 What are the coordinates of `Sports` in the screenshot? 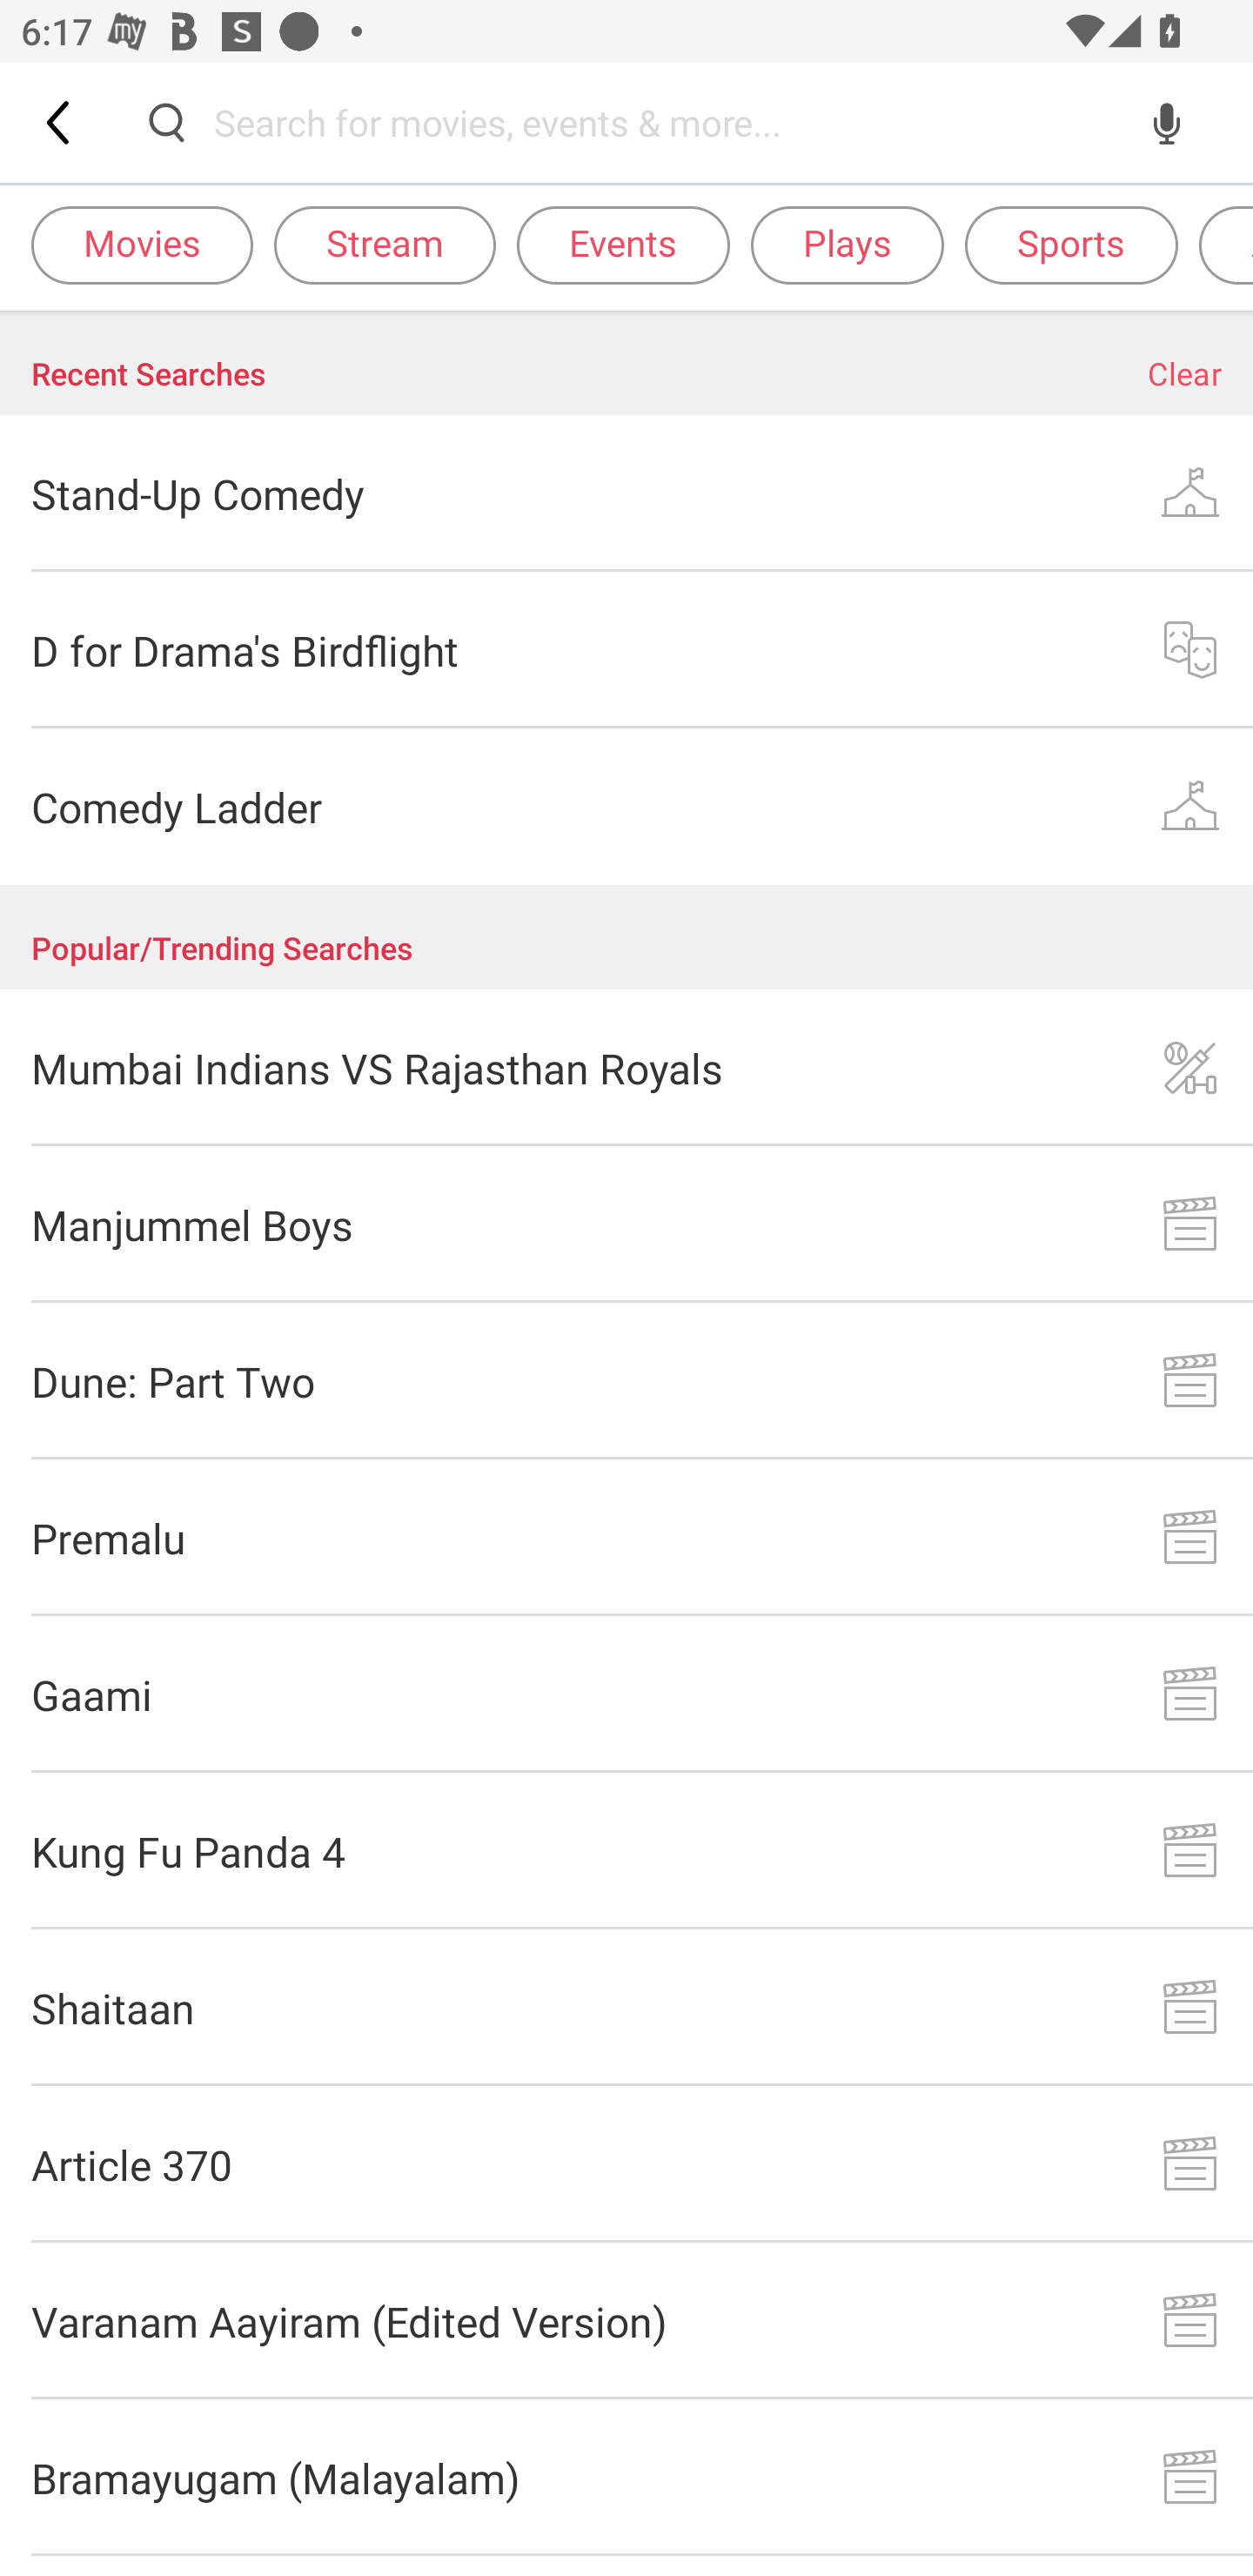 It's located at (1070, 244).